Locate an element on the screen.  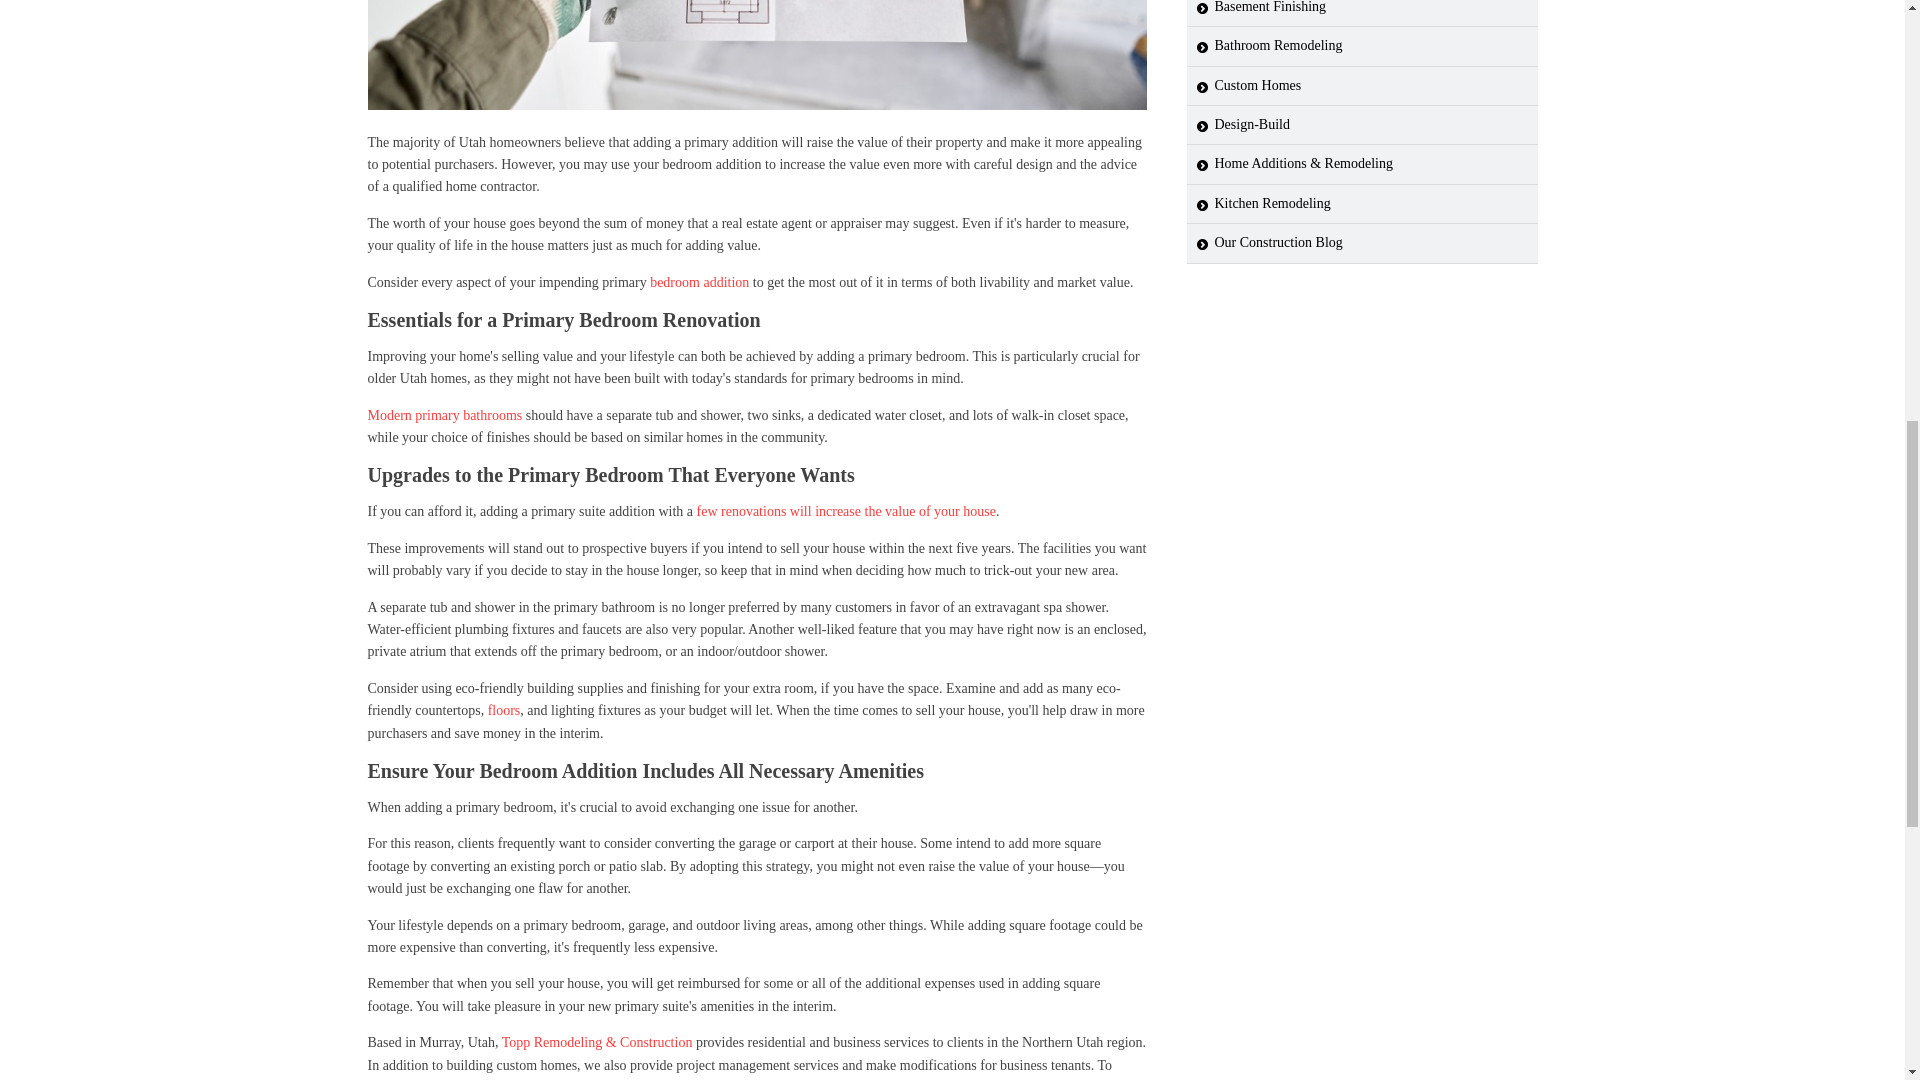
bedroom addition is located at coordinates (699, 282).